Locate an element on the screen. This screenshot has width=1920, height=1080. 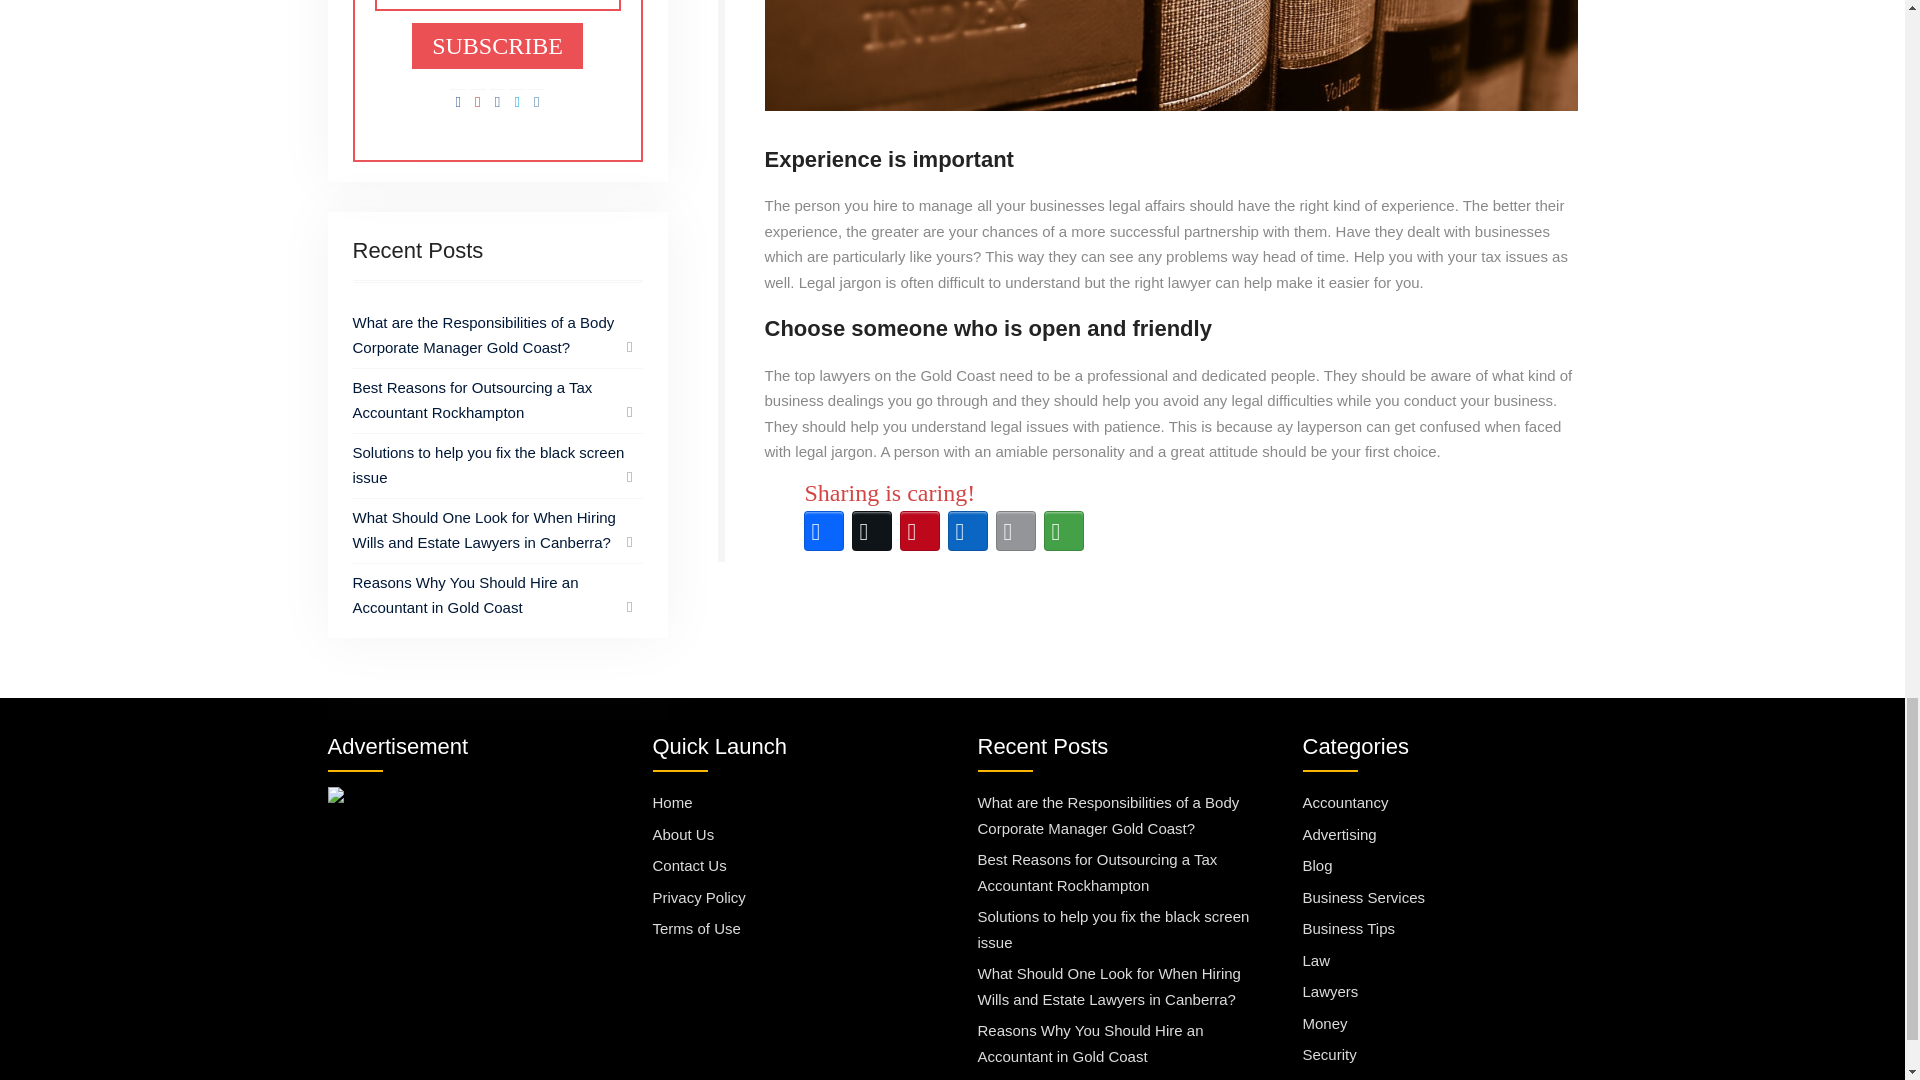
Facebook is located at coordinates (824, 530).